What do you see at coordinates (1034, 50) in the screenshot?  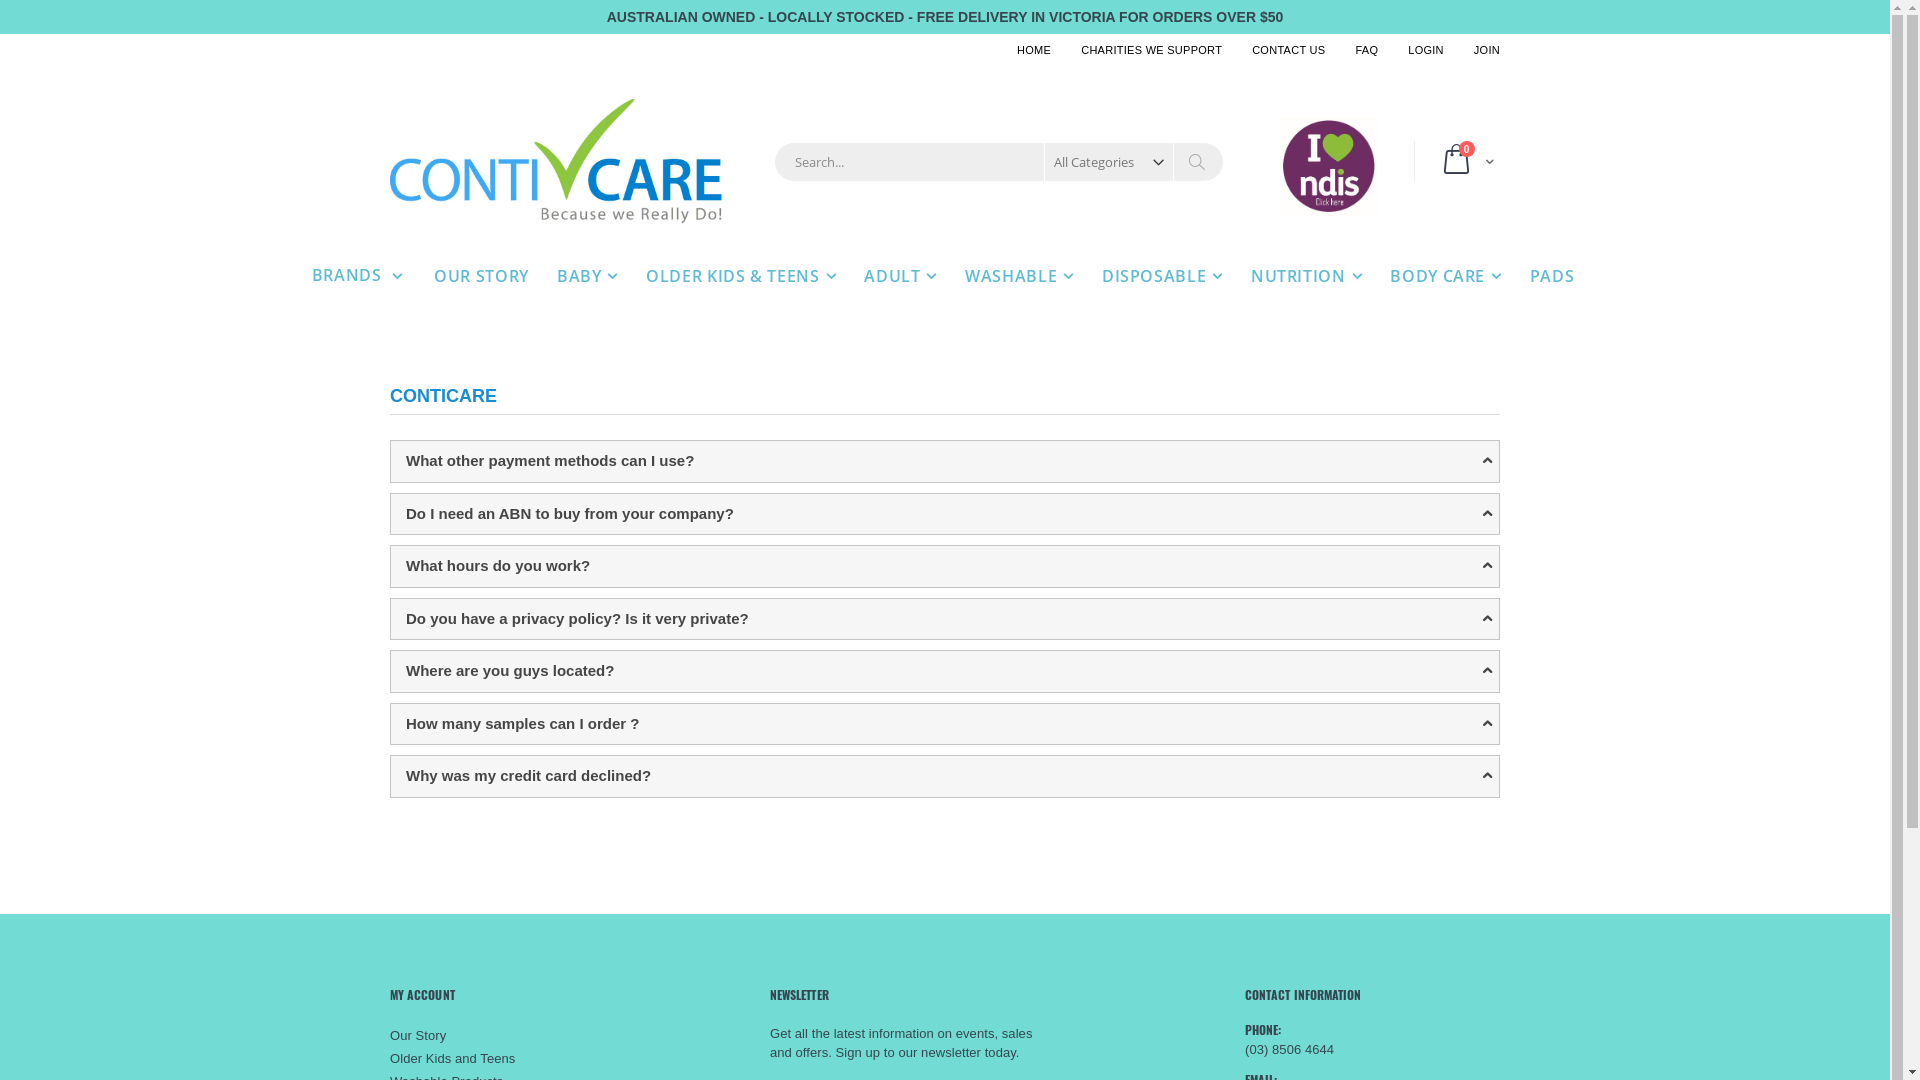 I see `HOME` at bounding box center [1034, 50].